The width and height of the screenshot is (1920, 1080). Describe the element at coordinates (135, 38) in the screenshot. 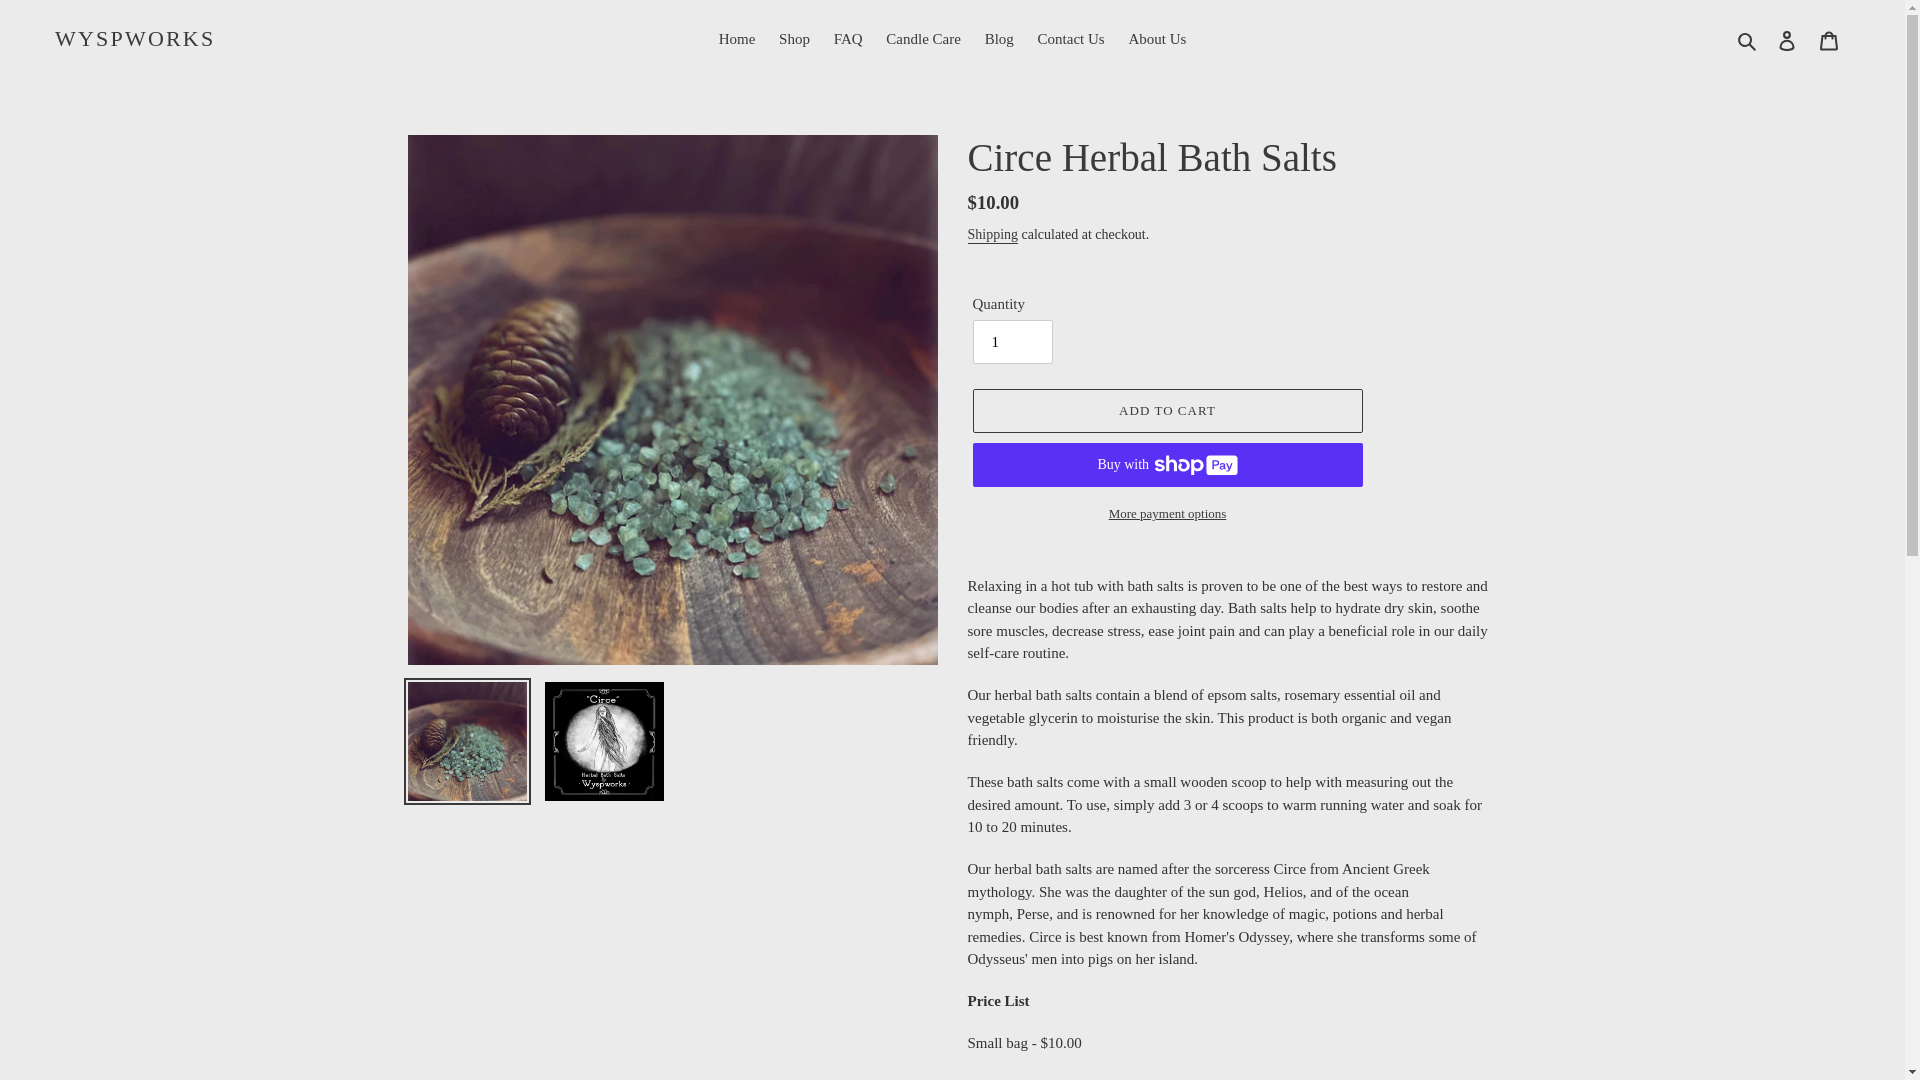

I see `WYSPWORKS` at that location.